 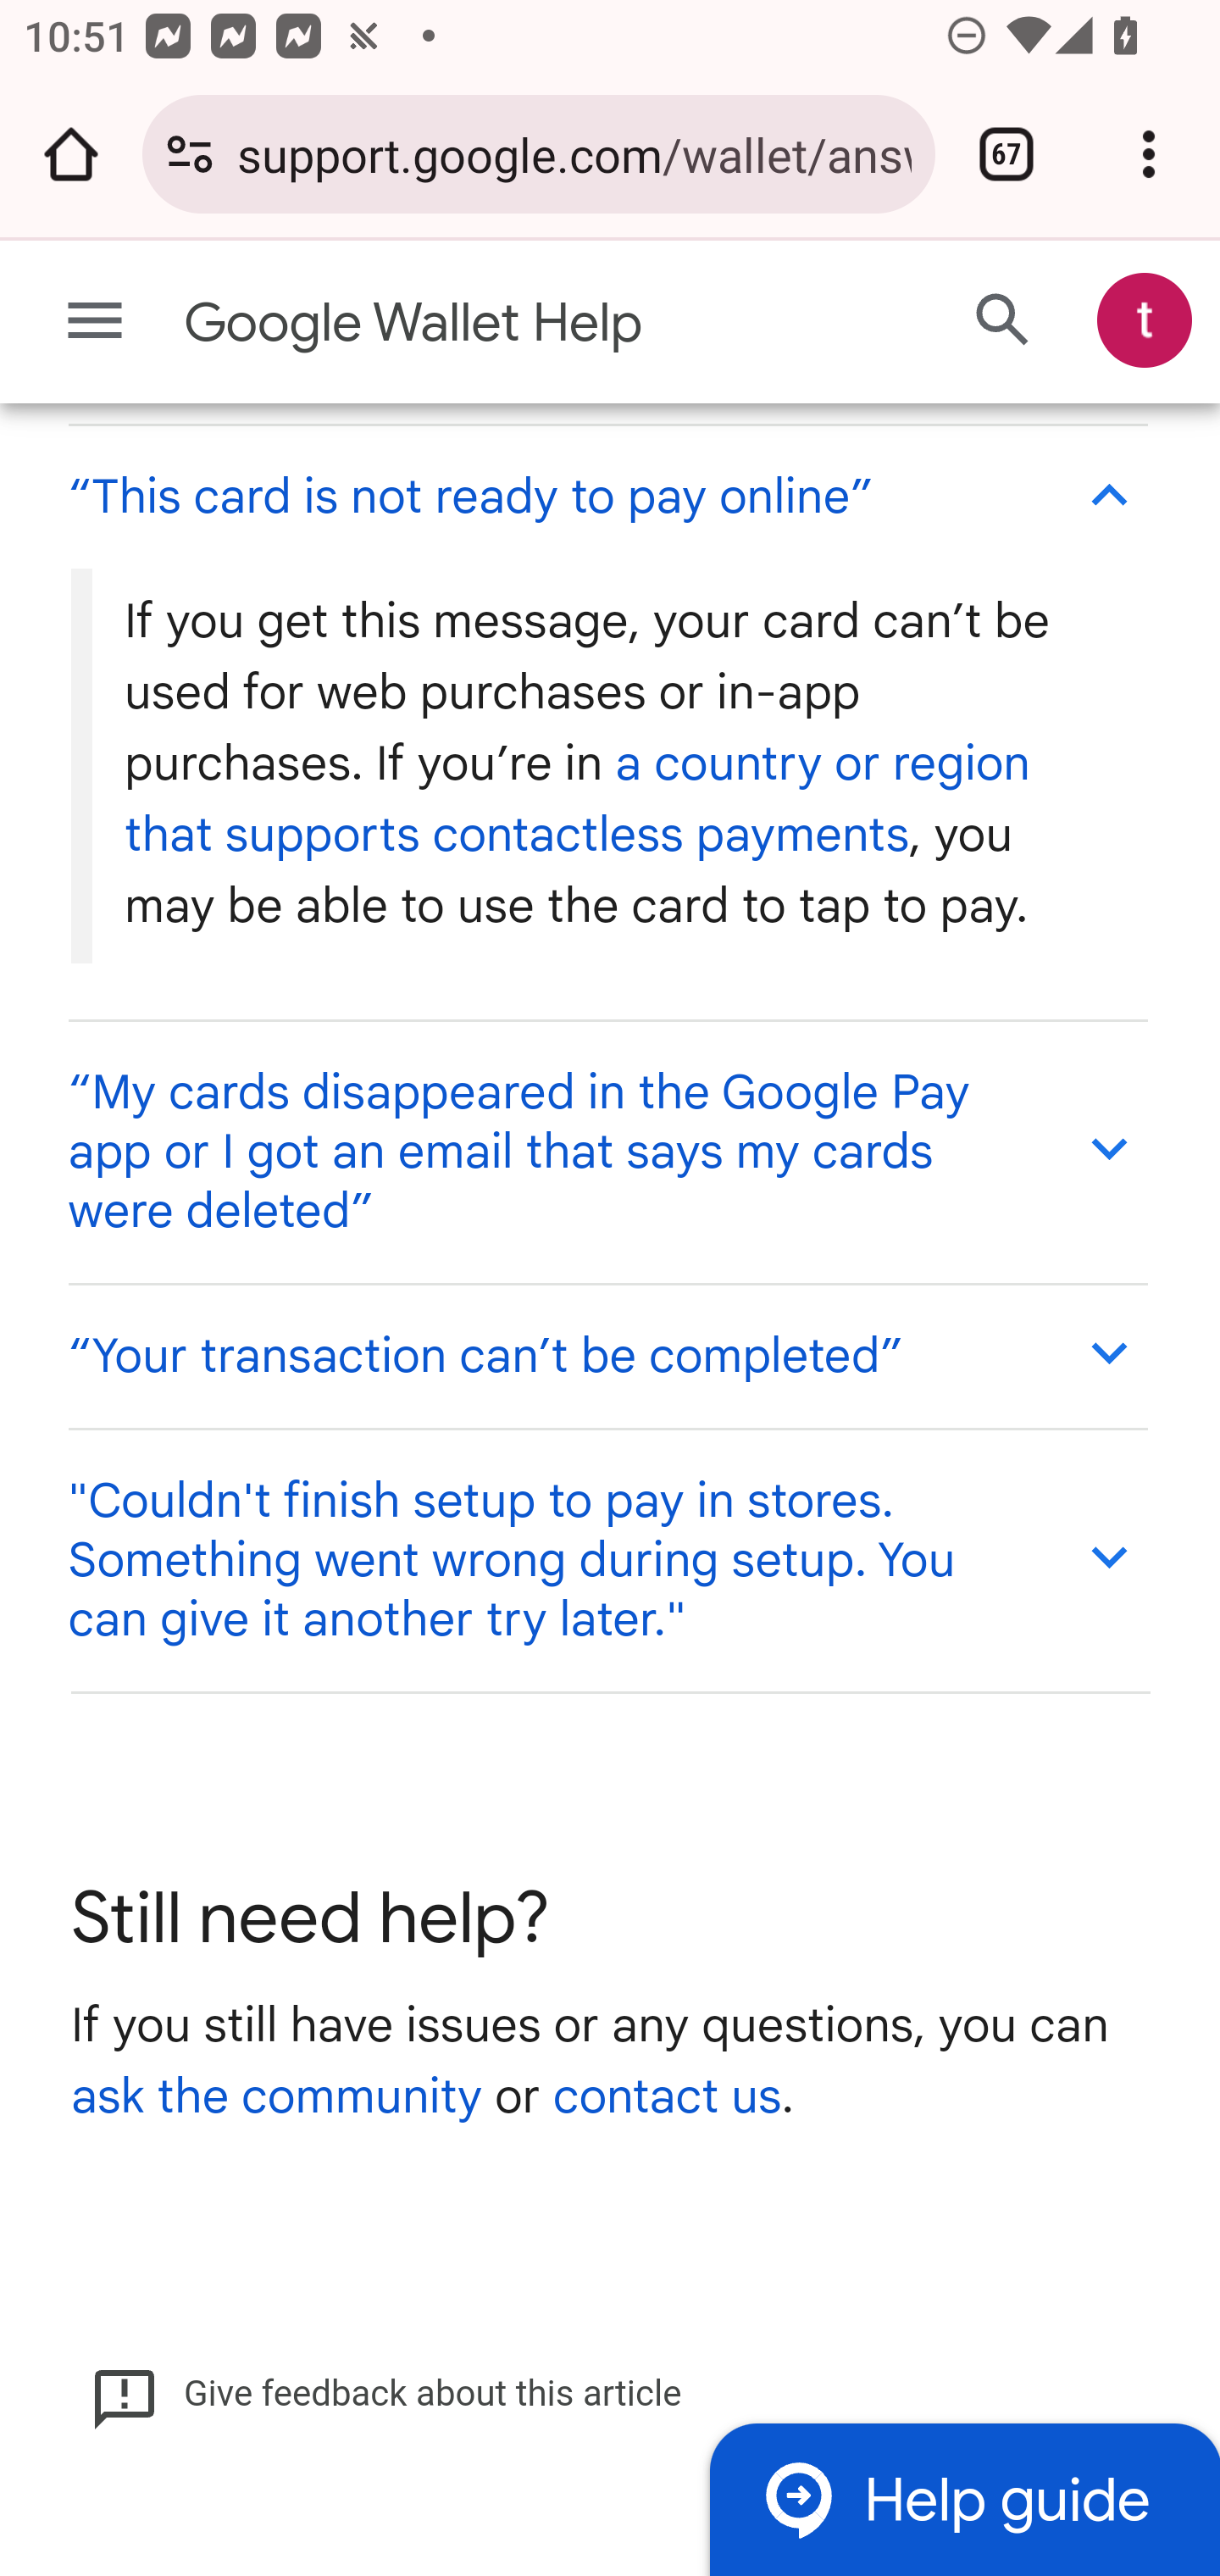 I want to click on Search Help Center, so click(x=1003, y=322).